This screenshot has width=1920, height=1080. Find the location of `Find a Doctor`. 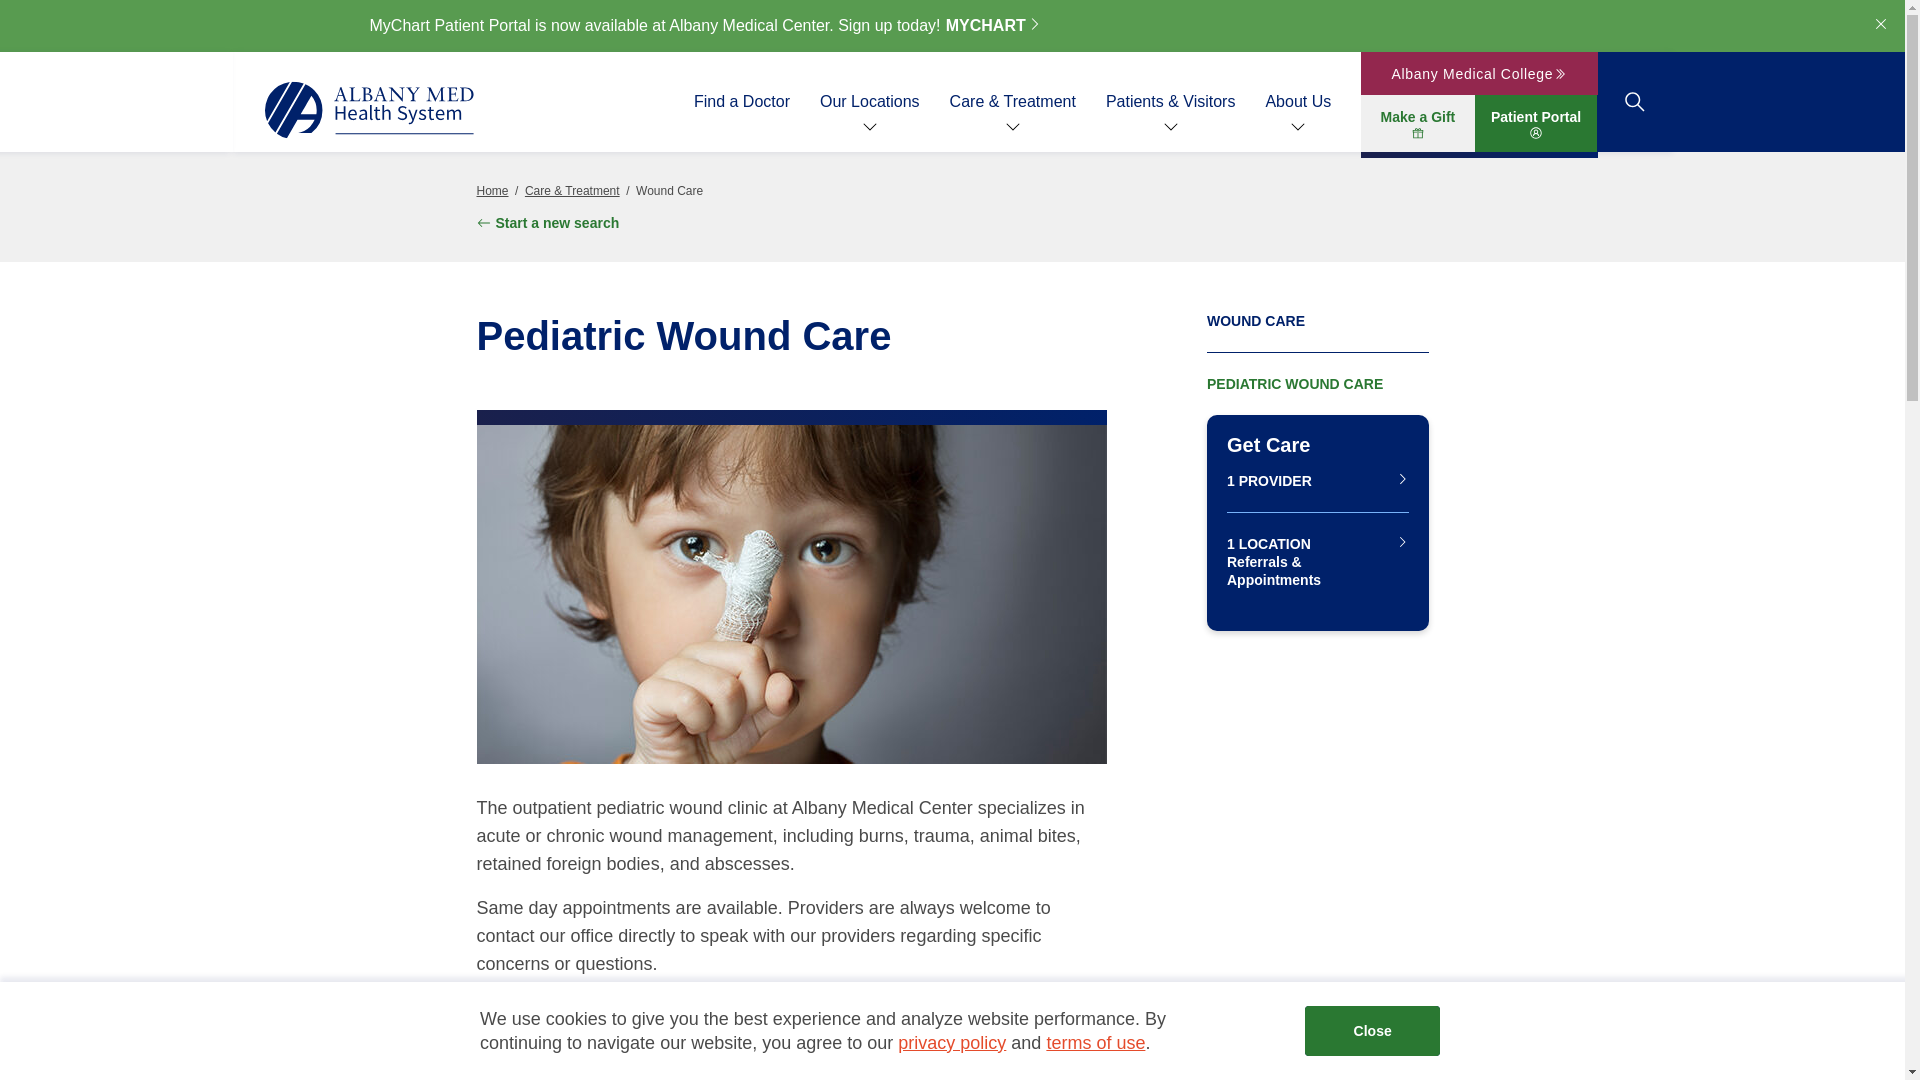

Find a Doctor is located at coordinates (741, 102).